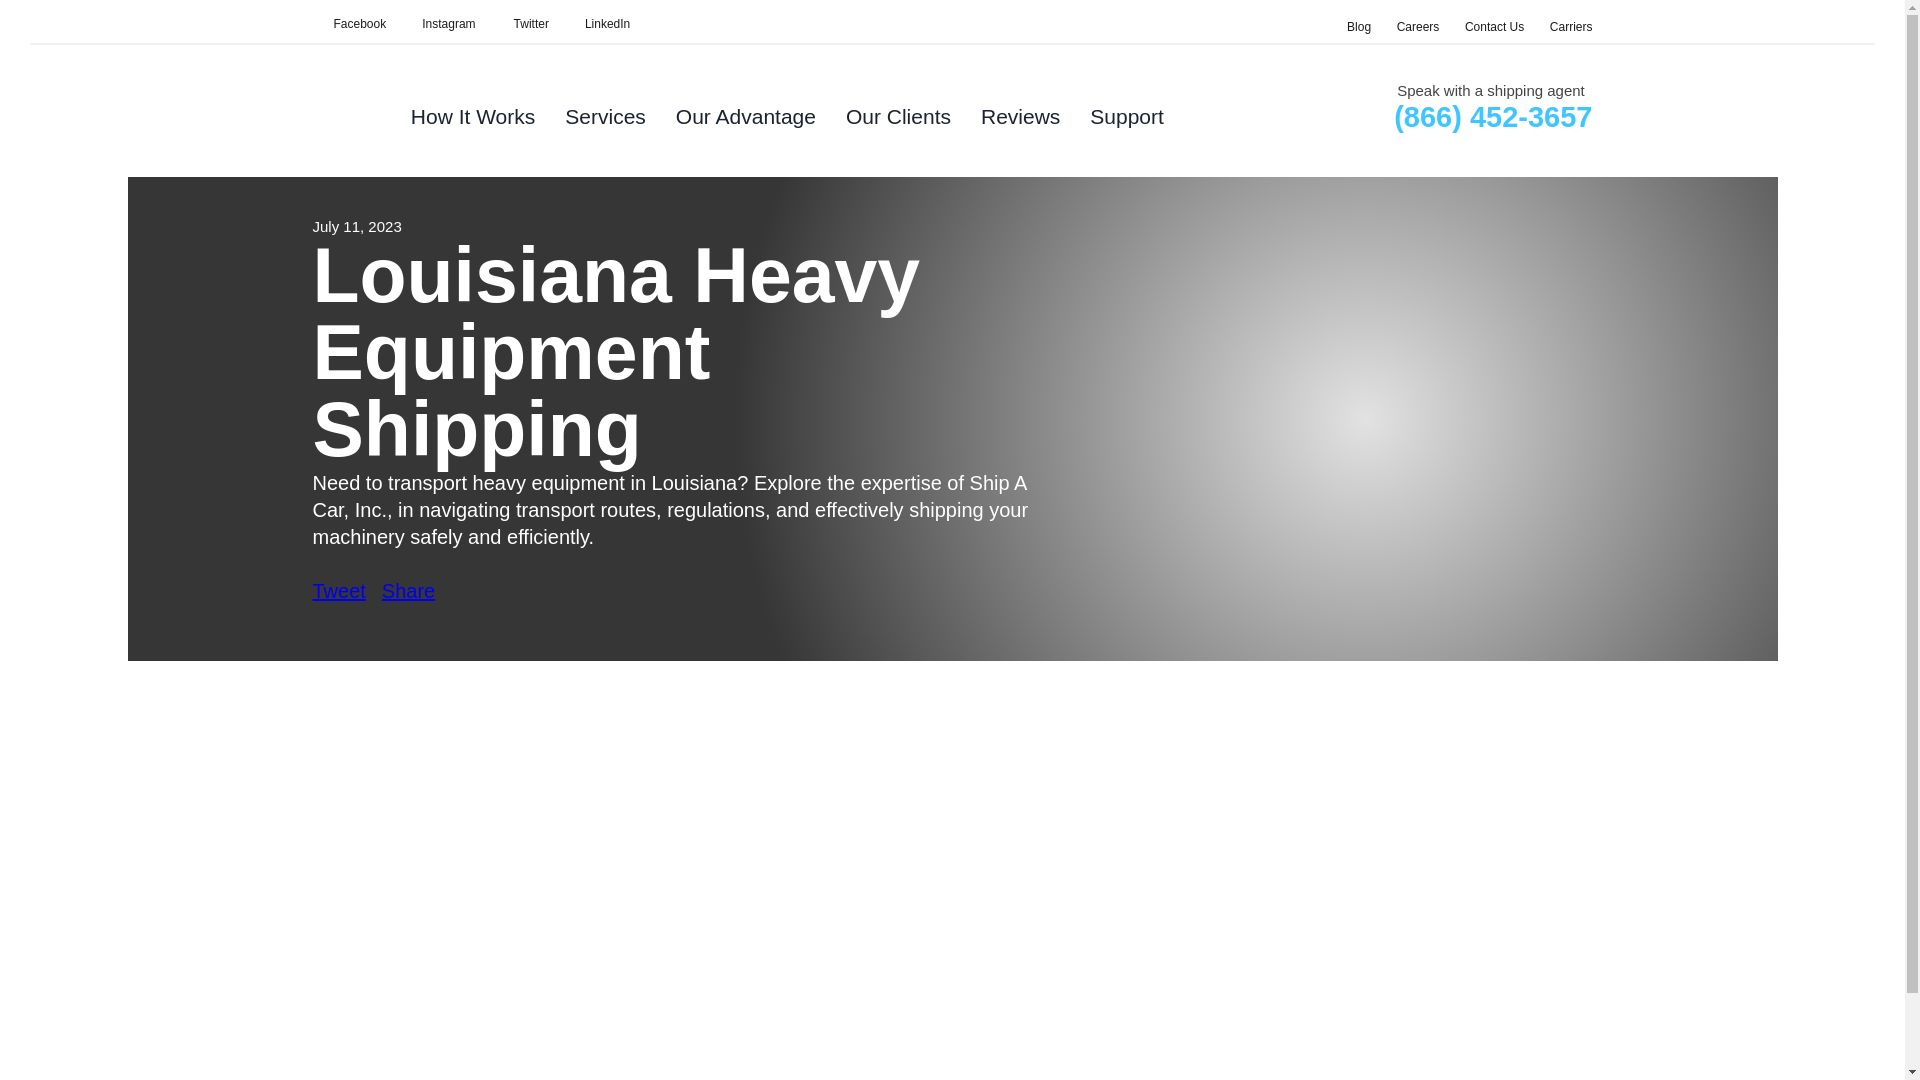 The image size is (1920, 1080). What do you see at coordinates (438, 24) in the screenshot?
I see `Instagram` at bounding box center [438, 24].